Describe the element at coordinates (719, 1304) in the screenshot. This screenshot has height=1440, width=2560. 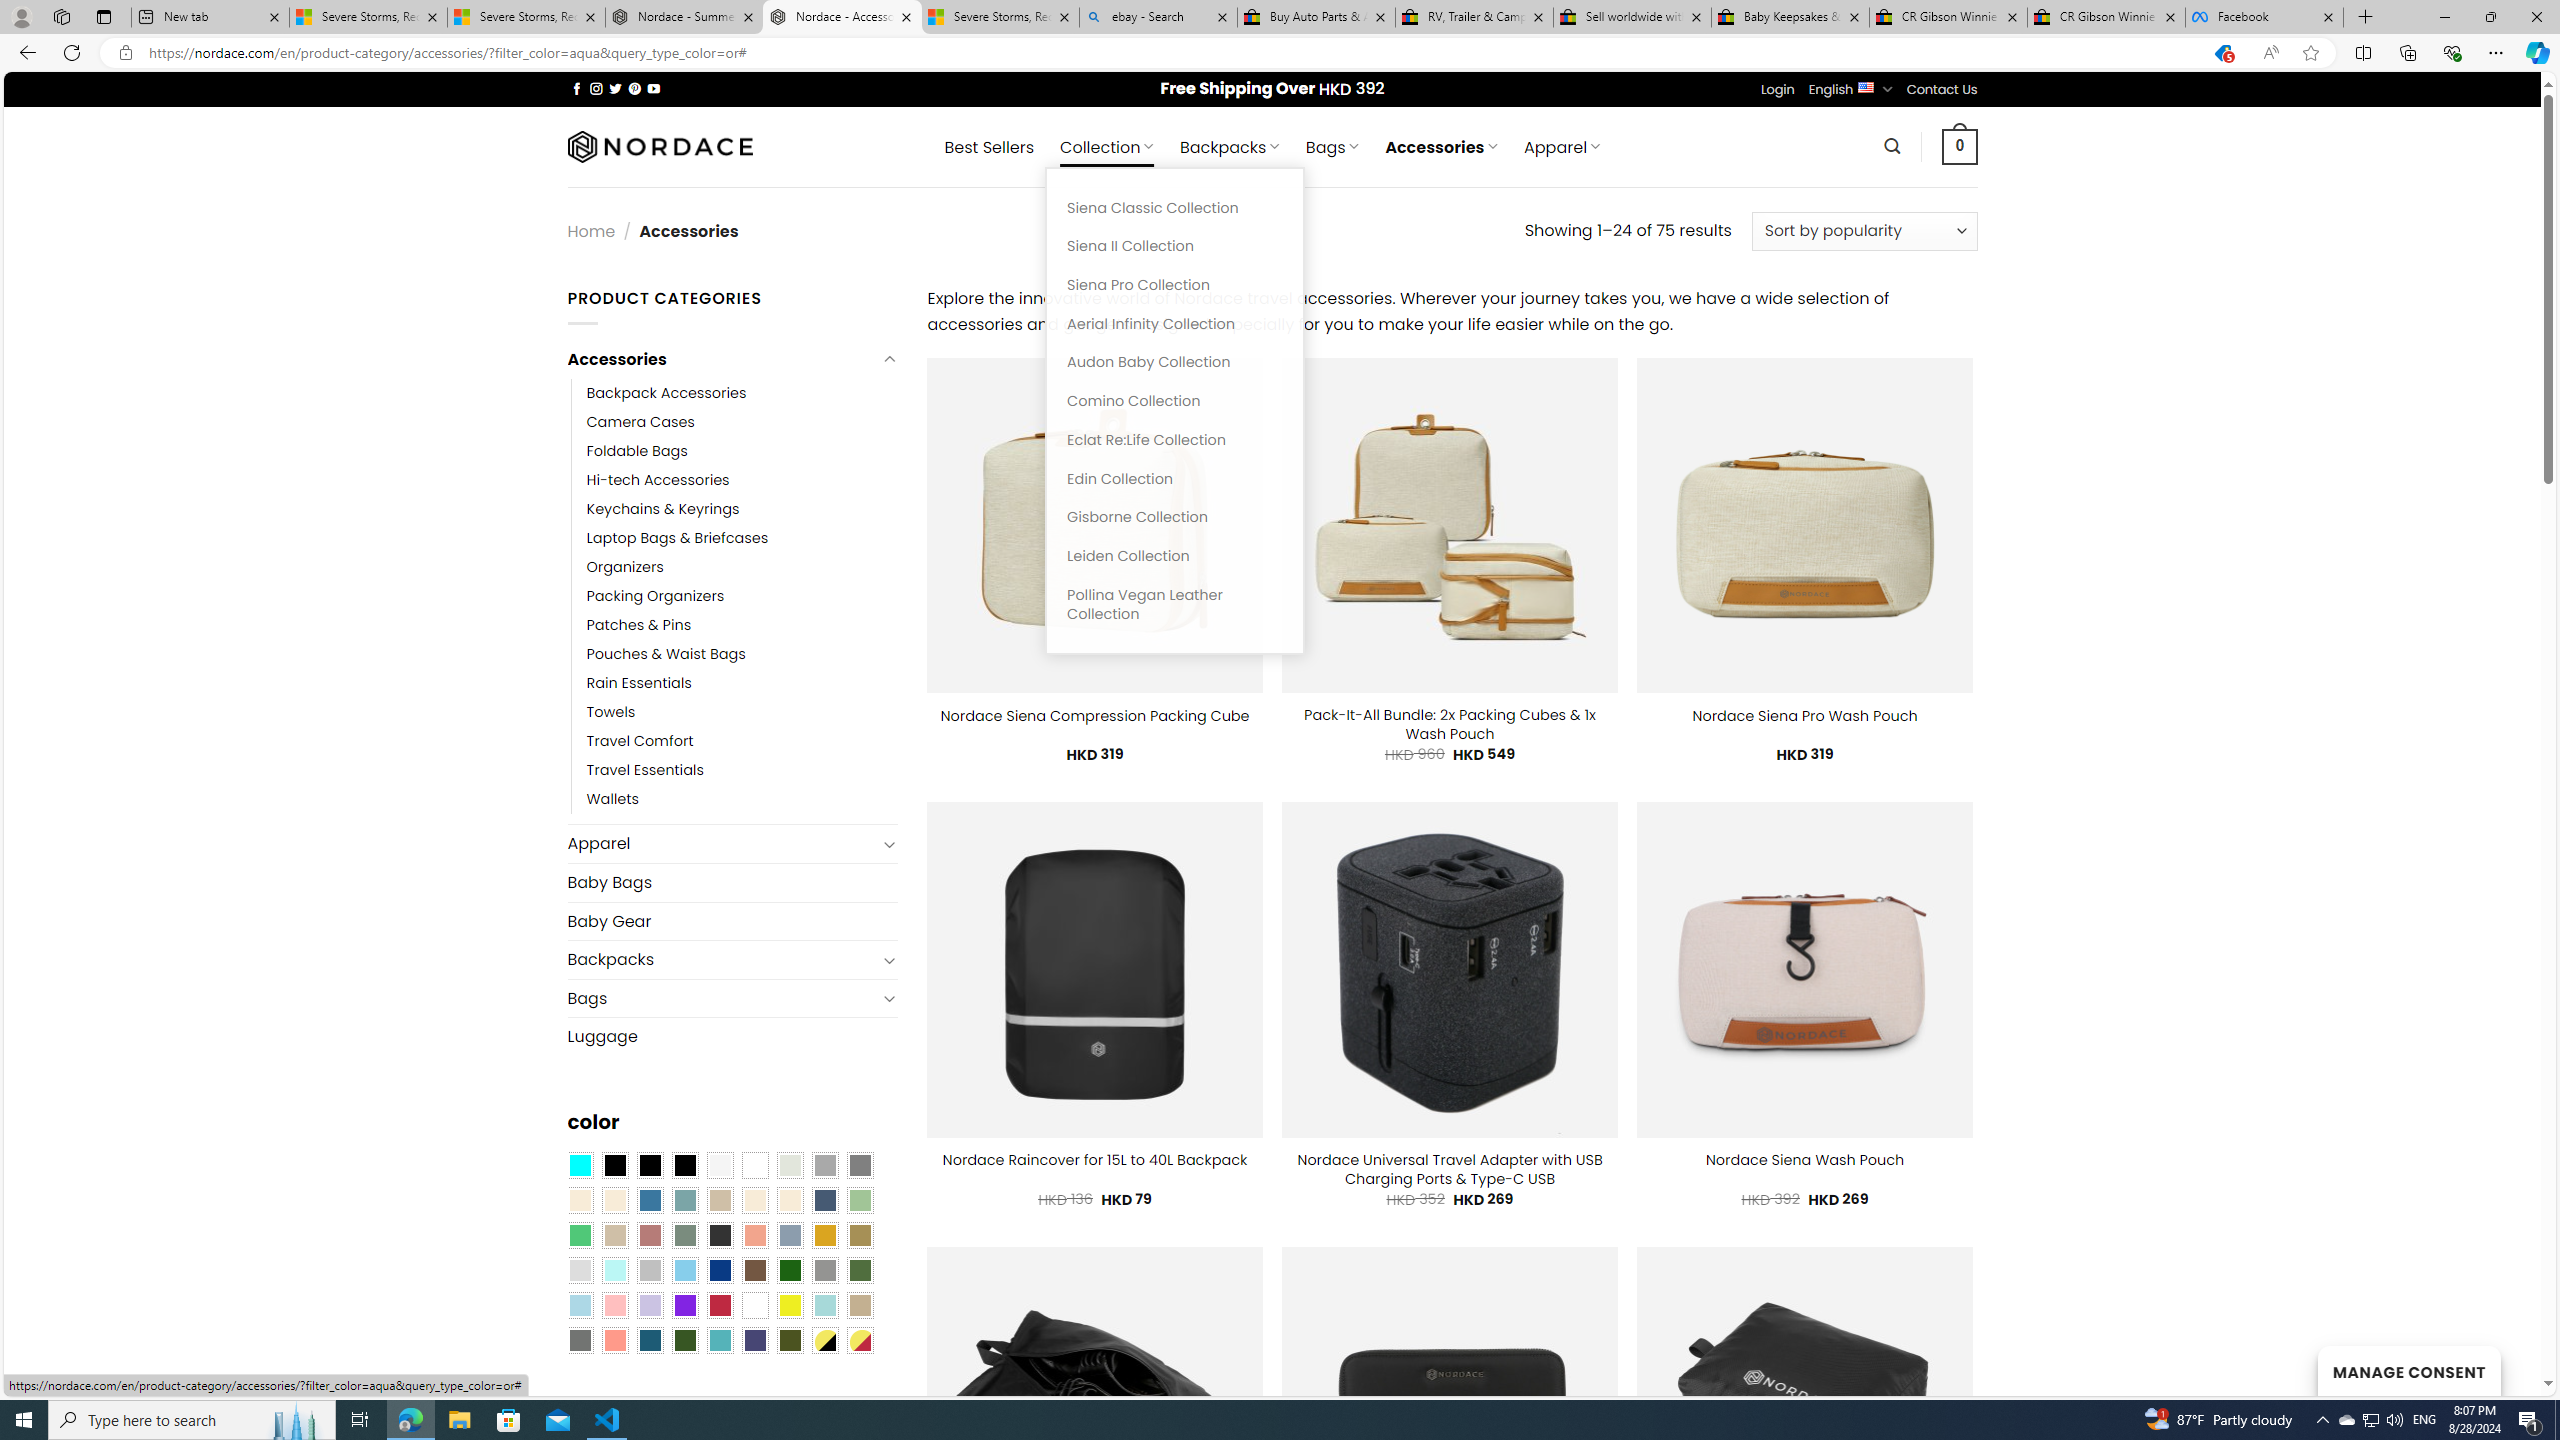
I see `Red` at that location.